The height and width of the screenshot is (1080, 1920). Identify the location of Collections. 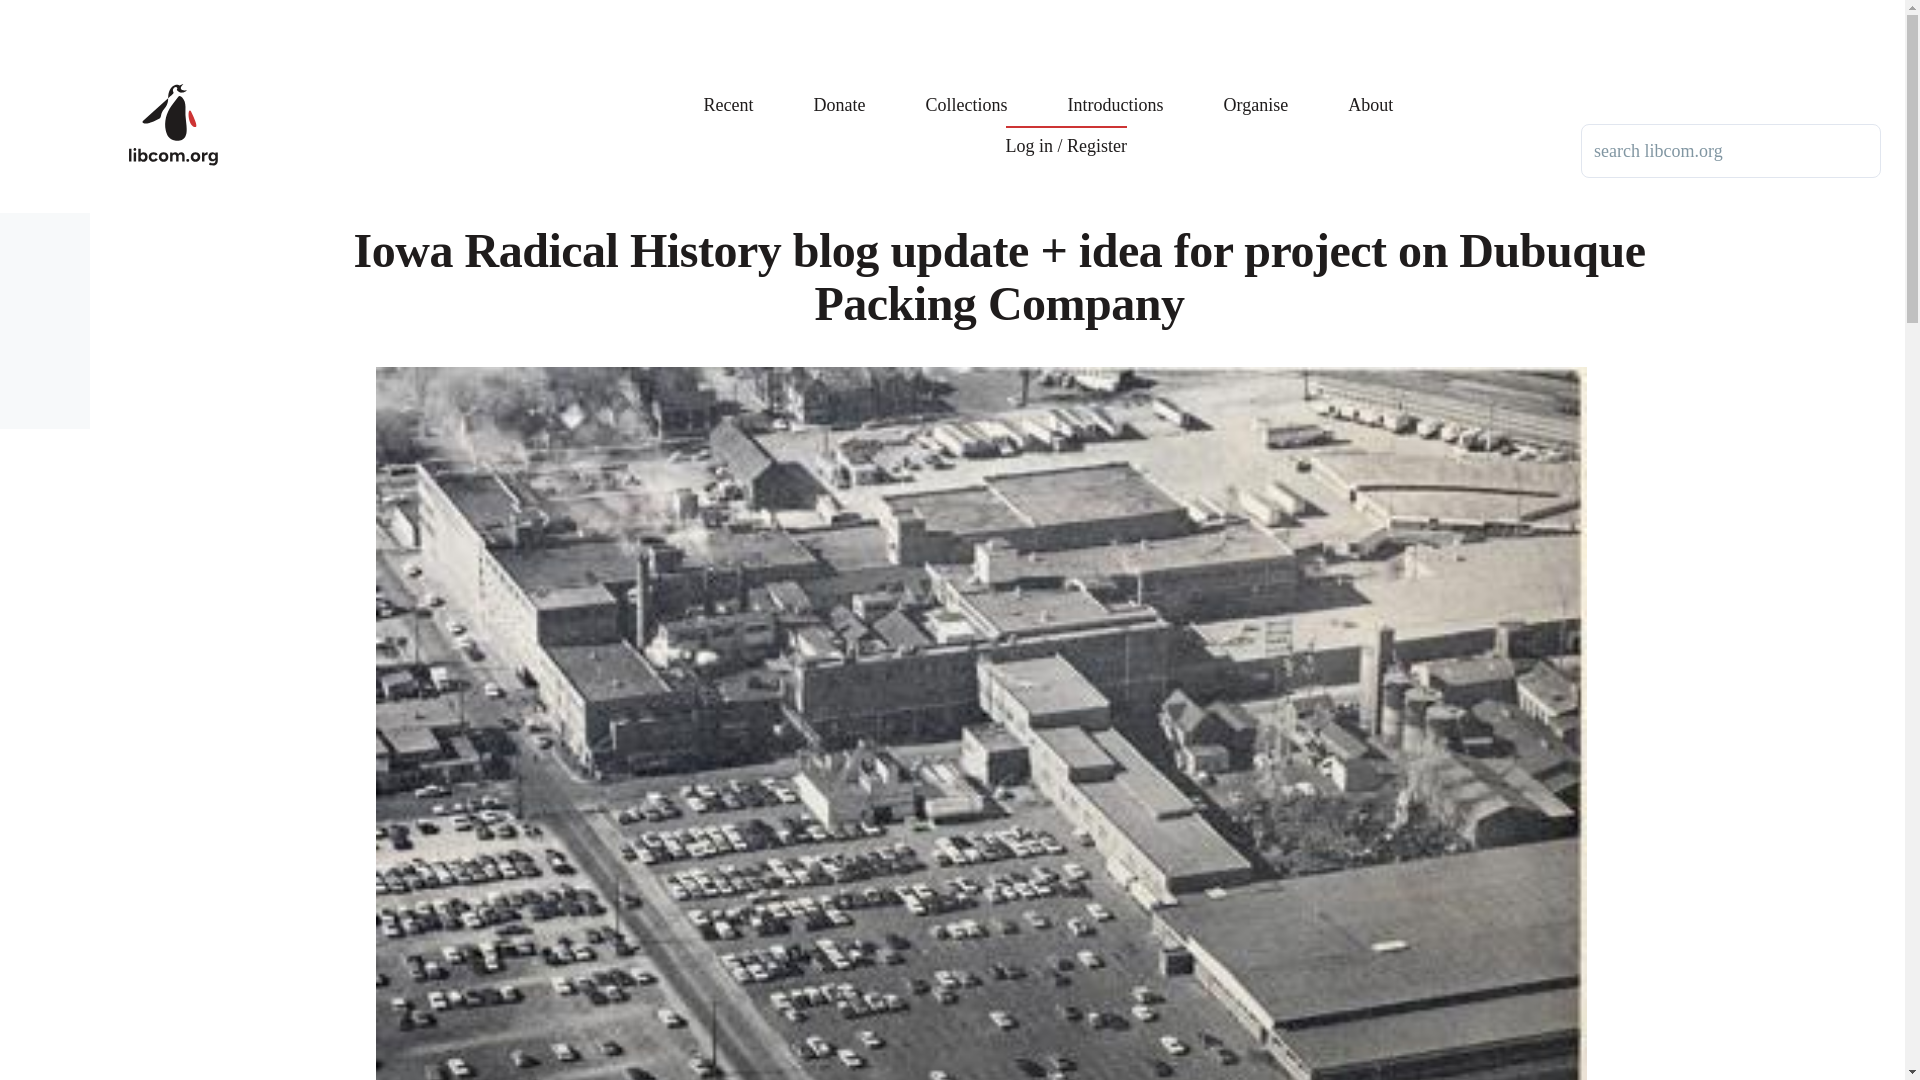
(966, 90).